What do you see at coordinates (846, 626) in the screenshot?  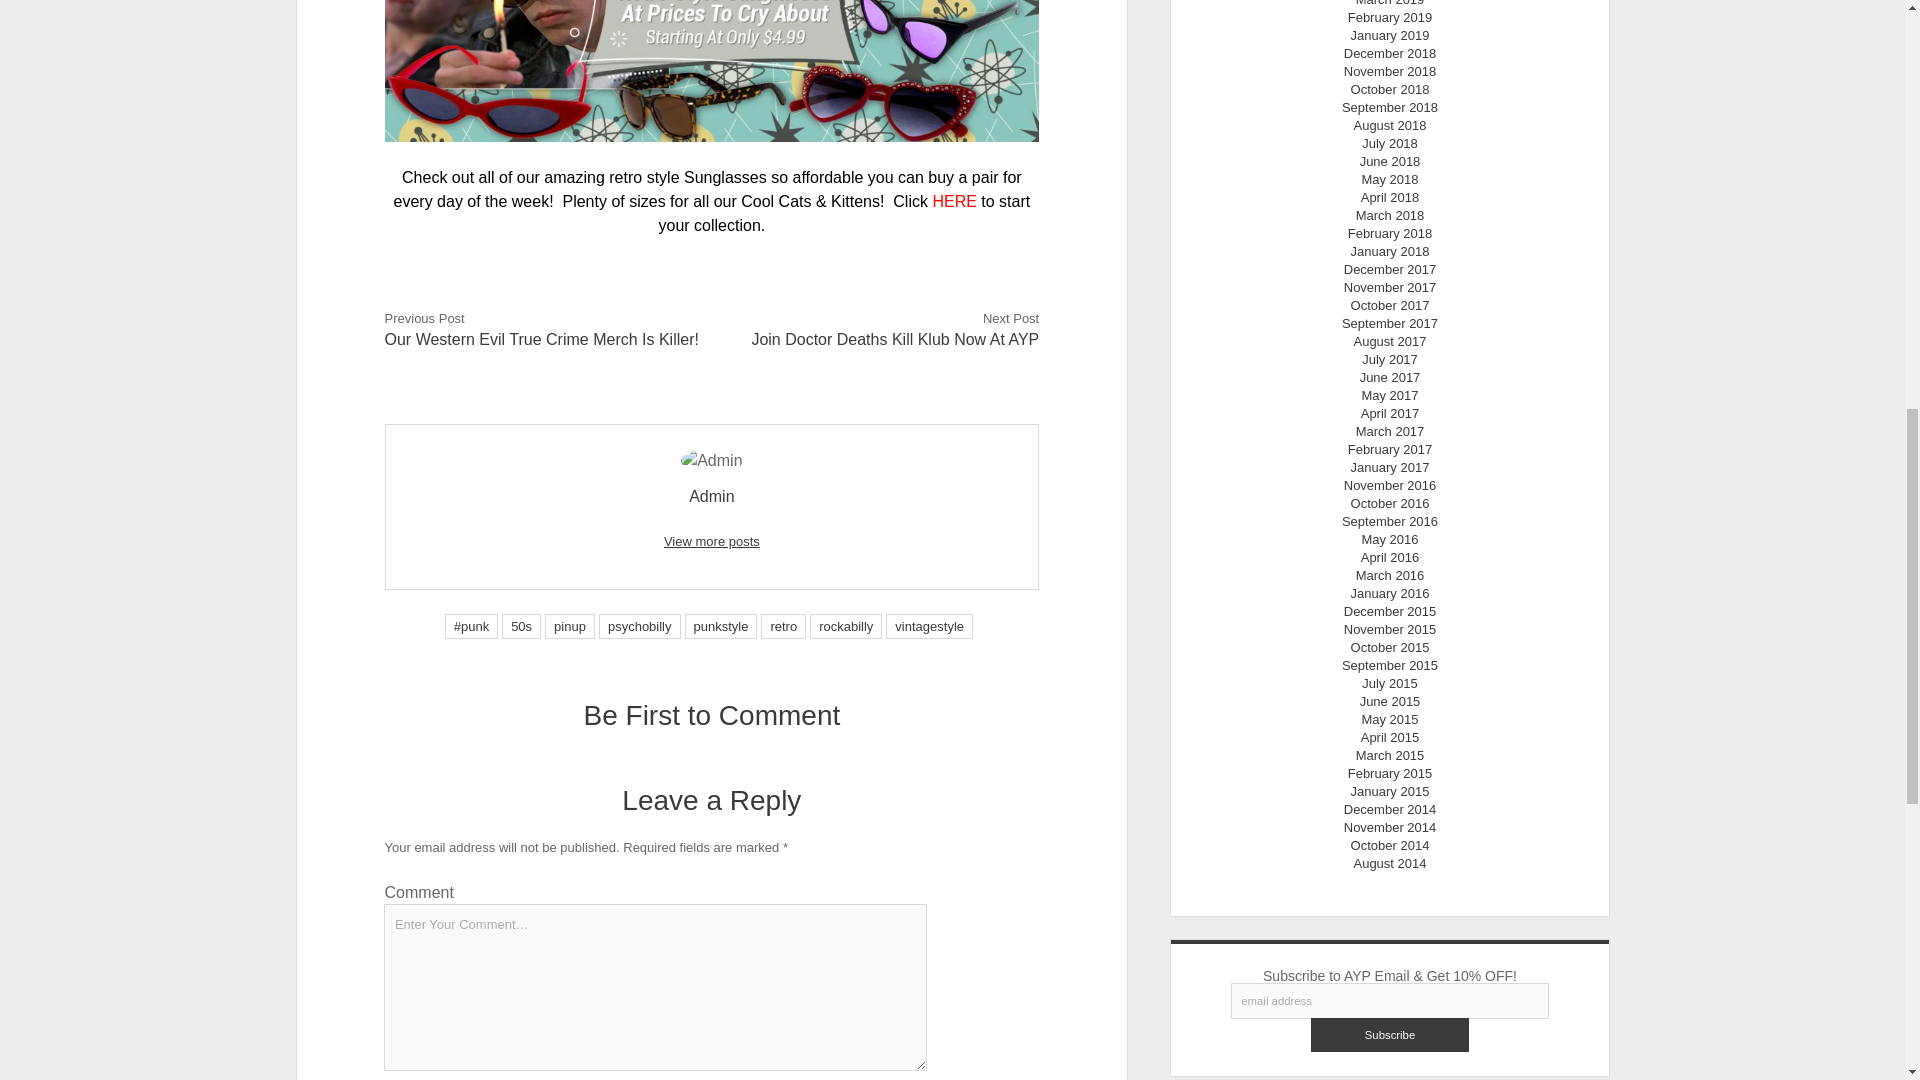 I see `rockabilly` at bounding box center [846, 626].